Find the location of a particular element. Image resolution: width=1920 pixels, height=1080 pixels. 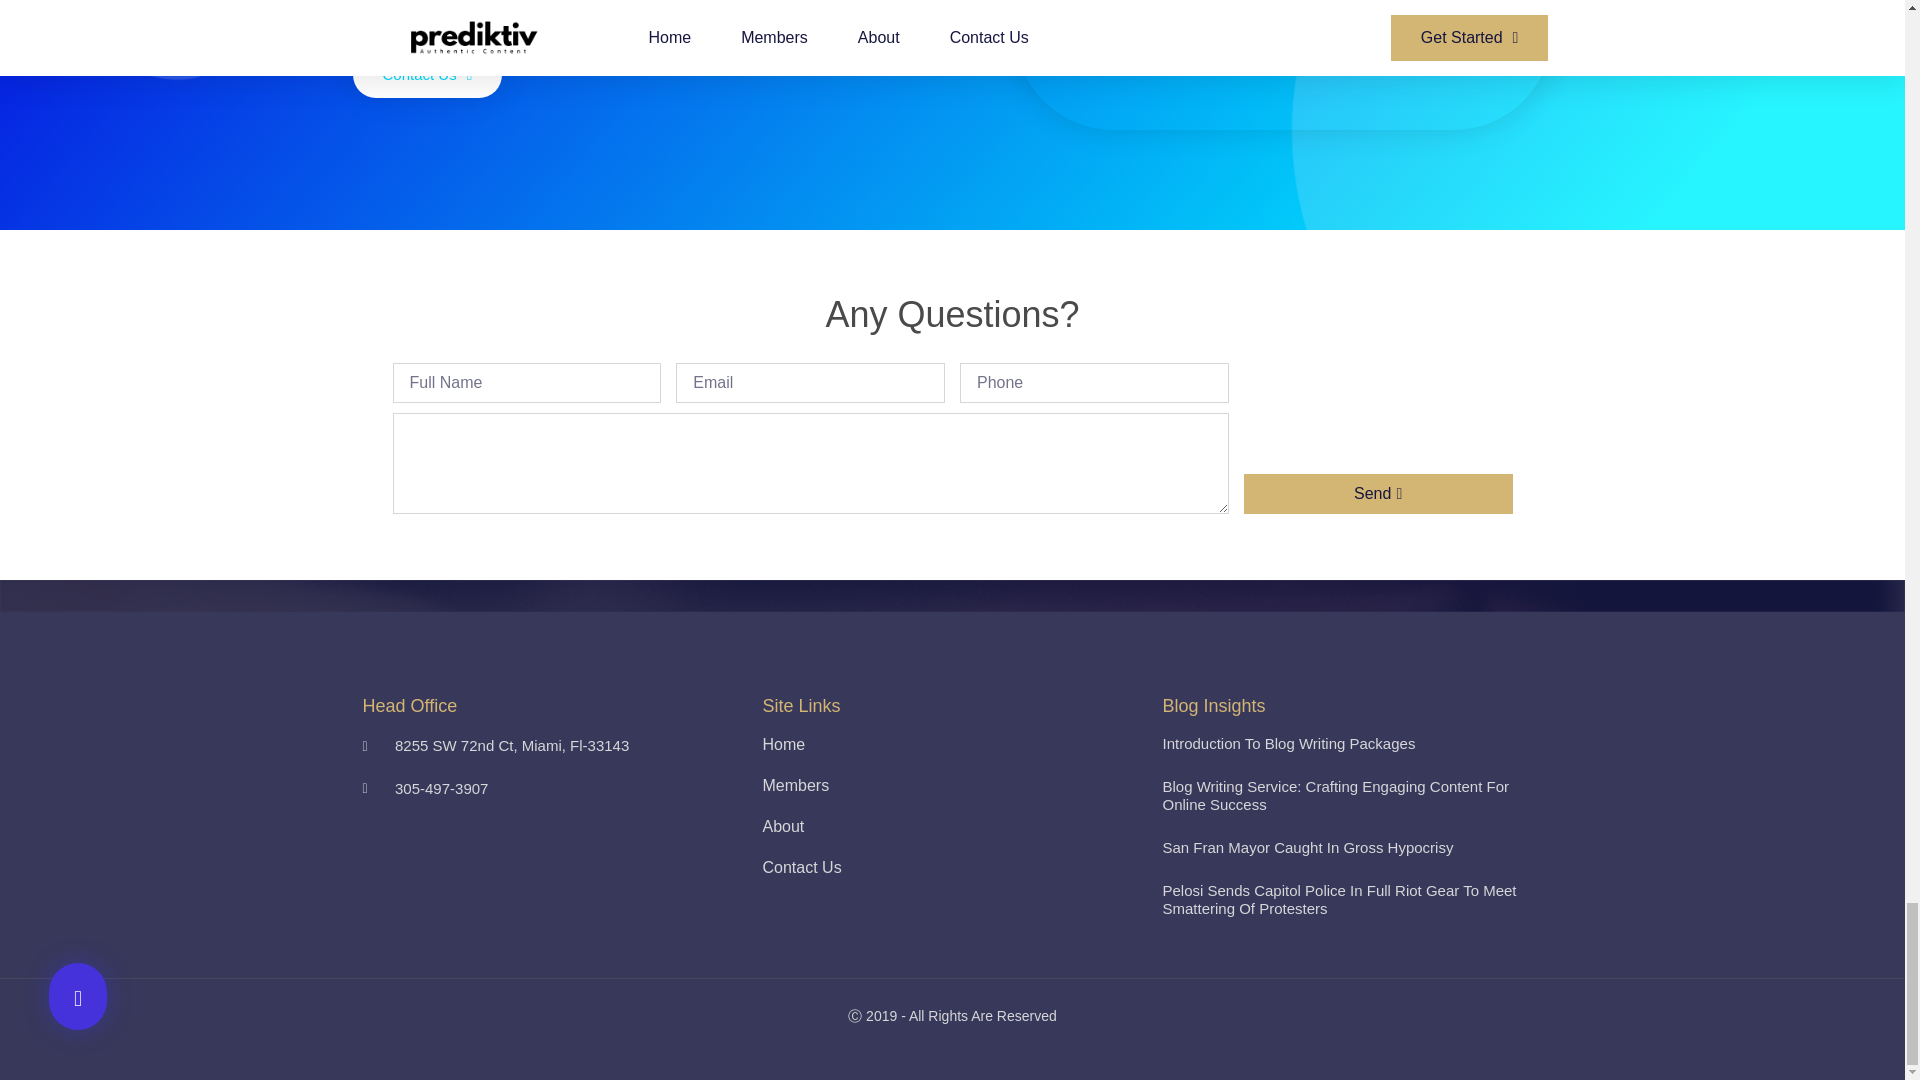

Send is located at coordinates (1378, 494).